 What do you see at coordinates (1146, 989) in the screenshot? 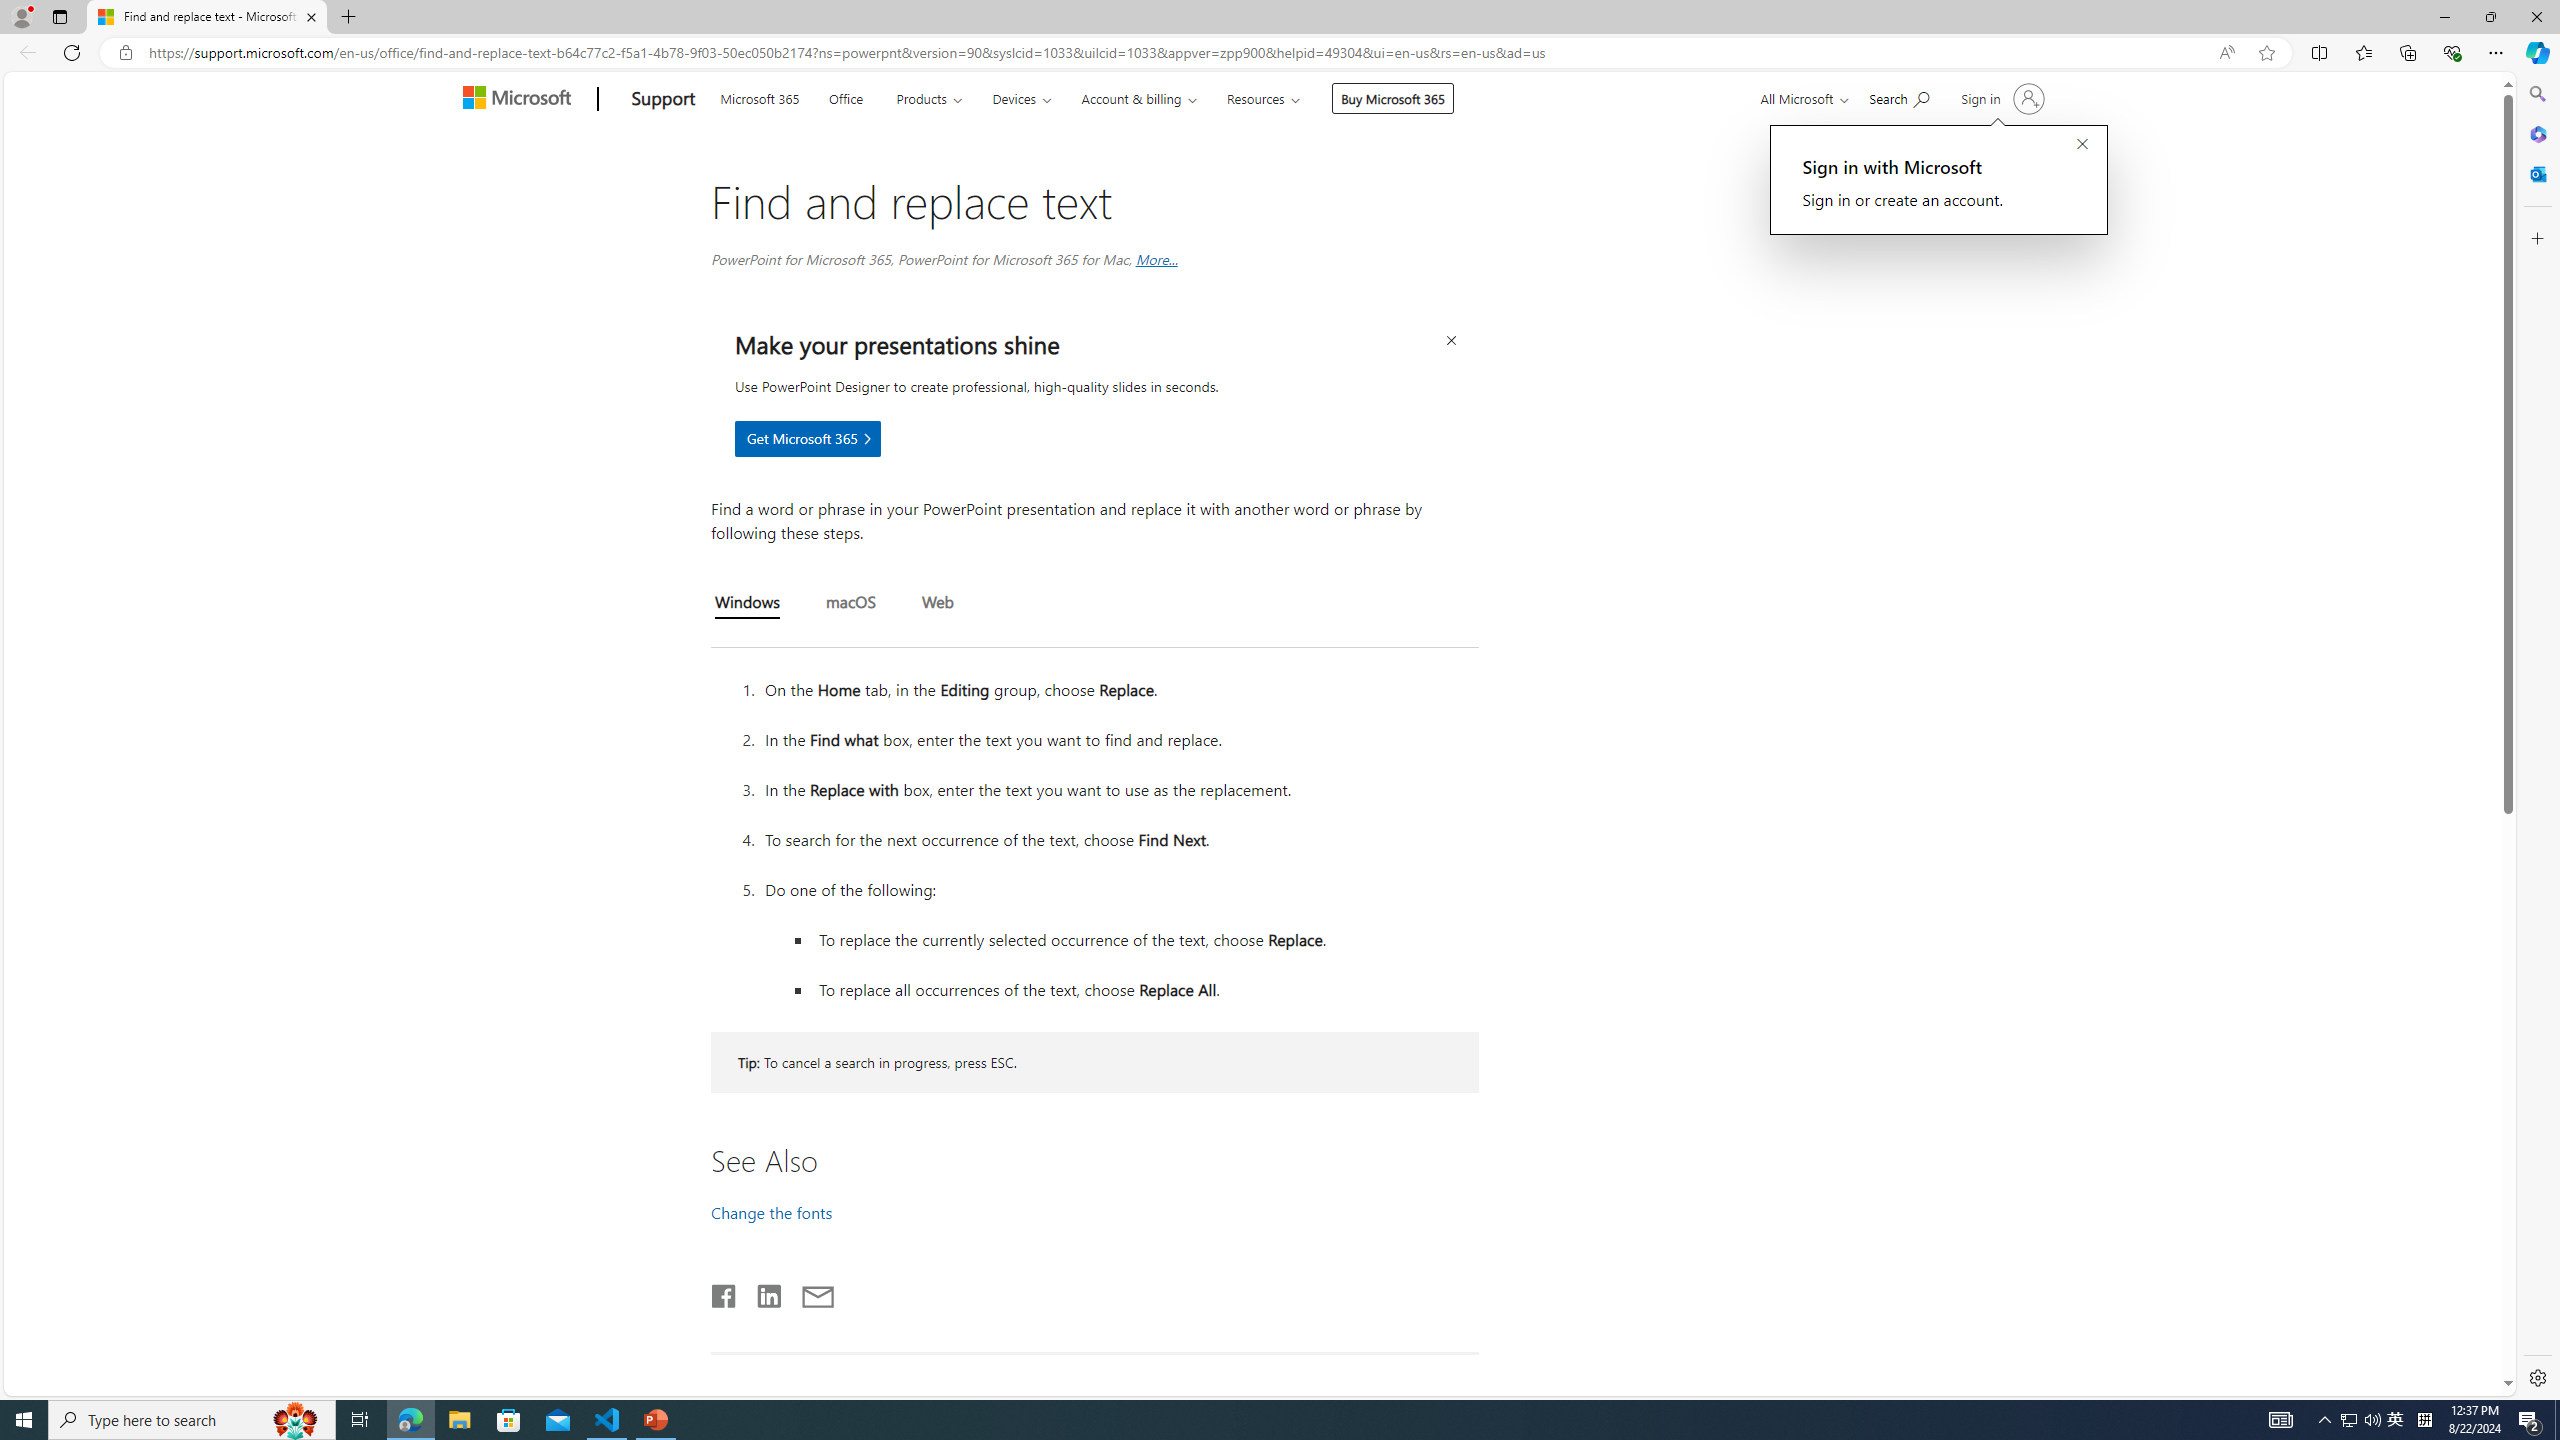
I see `To replace all occurrences of the text, choose Replace All.` at bounding box center [1146, 989].